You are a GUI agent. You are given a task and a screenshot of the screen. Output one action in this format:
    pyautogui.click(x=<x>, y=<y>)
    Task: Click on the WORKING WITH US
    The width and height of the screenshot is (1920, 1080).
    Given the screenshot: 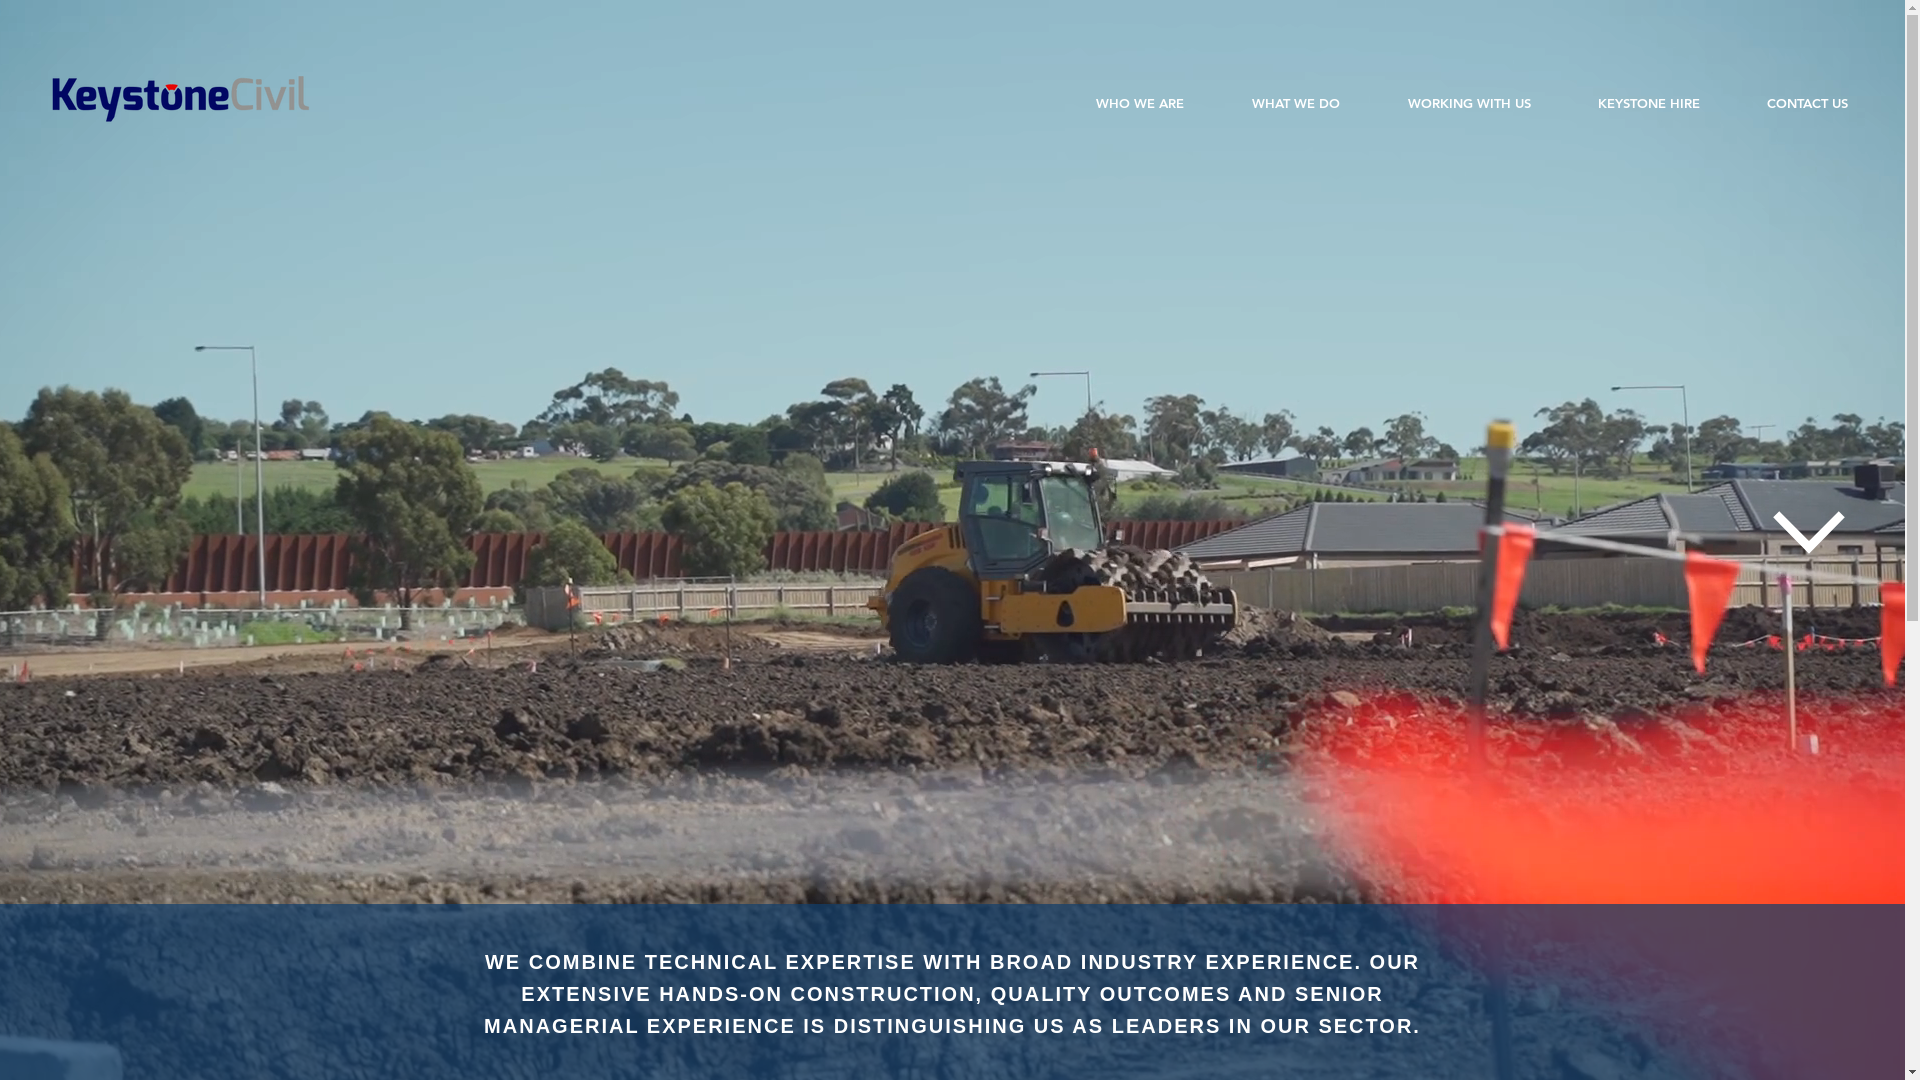 What is the action you would take?
    pyautogui.click(x=1469, y=104)
    